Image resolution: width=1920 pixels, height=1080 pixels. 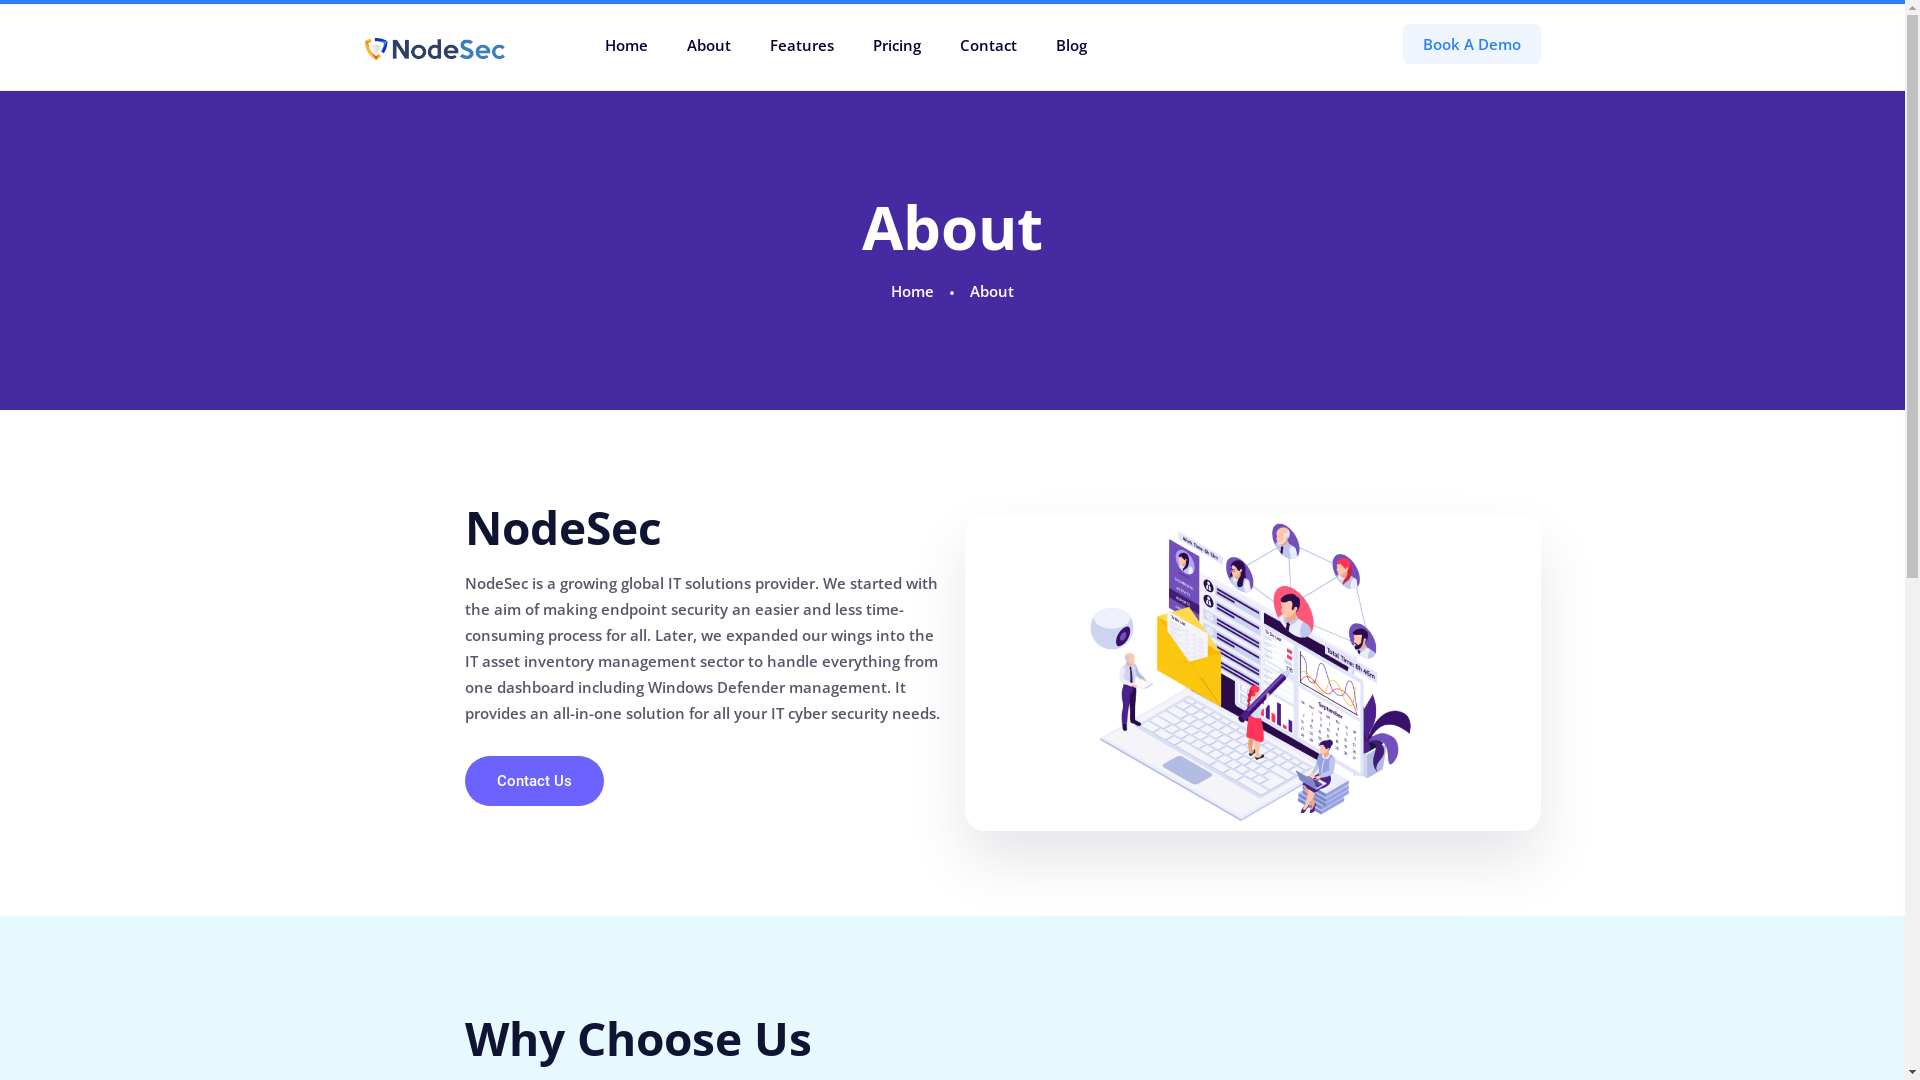 What do you see at coordinates (708, 47) in the screenshot?
I see `About` at bounding box center [708, 47].